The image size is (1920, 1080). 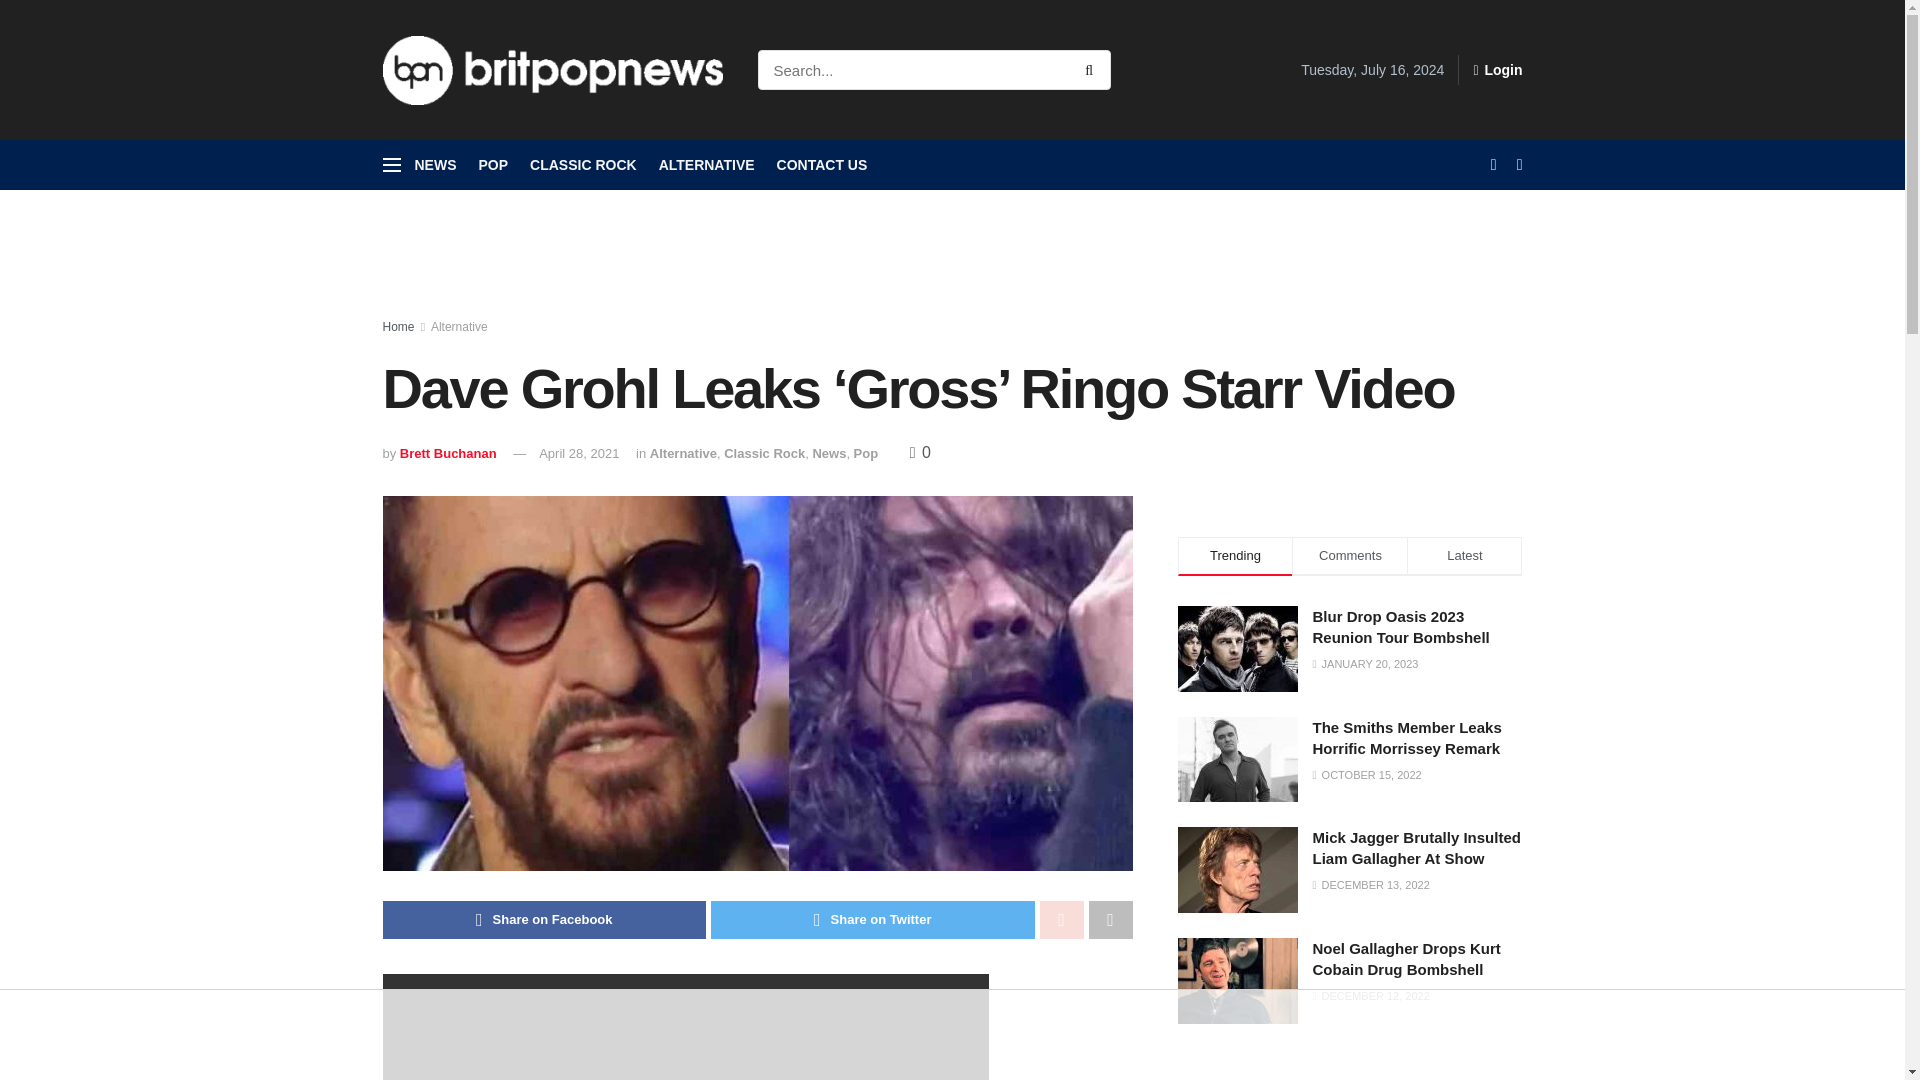 What do you see at coordinates (951, 1035) in the screenshot?
I see `3rd party ad content` at bounding box center [951, 1035].